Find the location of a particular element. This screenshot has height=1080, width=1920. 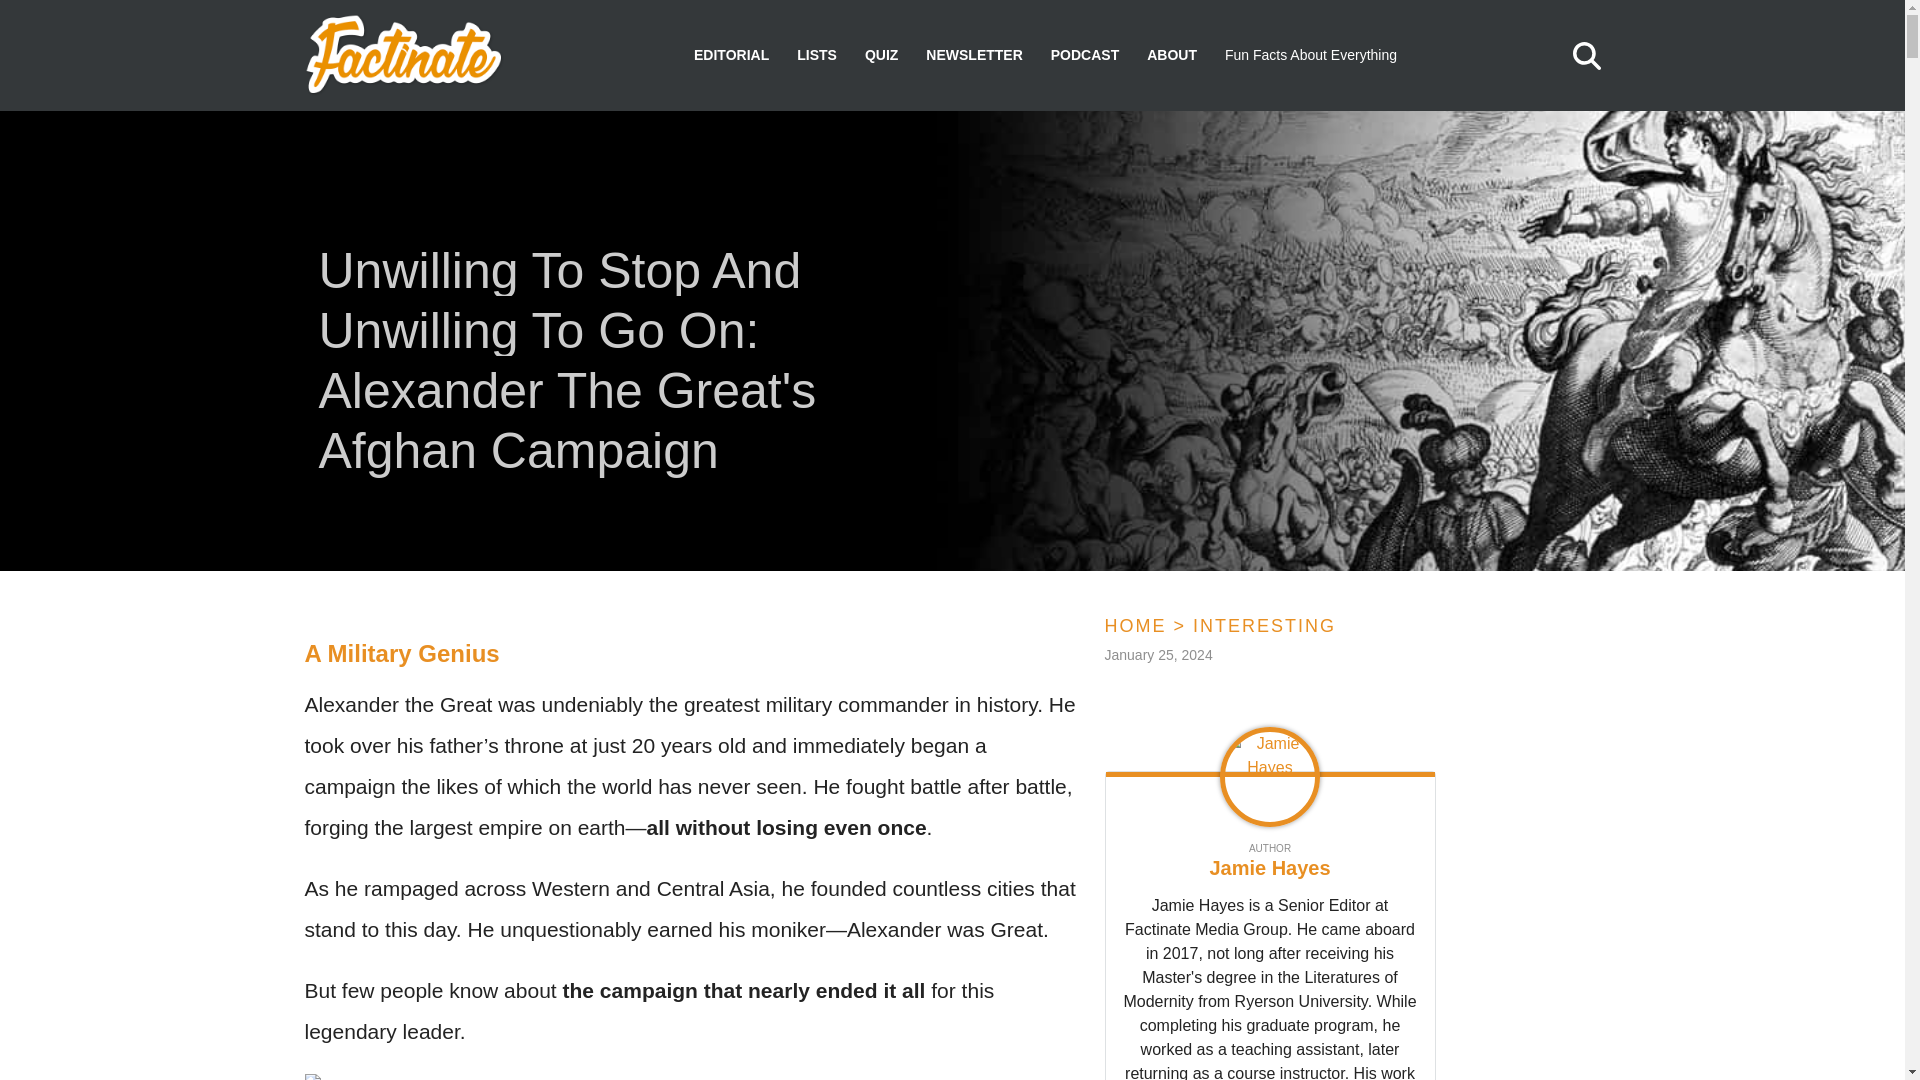

ABOUT is located at coordinates (1171, 55).